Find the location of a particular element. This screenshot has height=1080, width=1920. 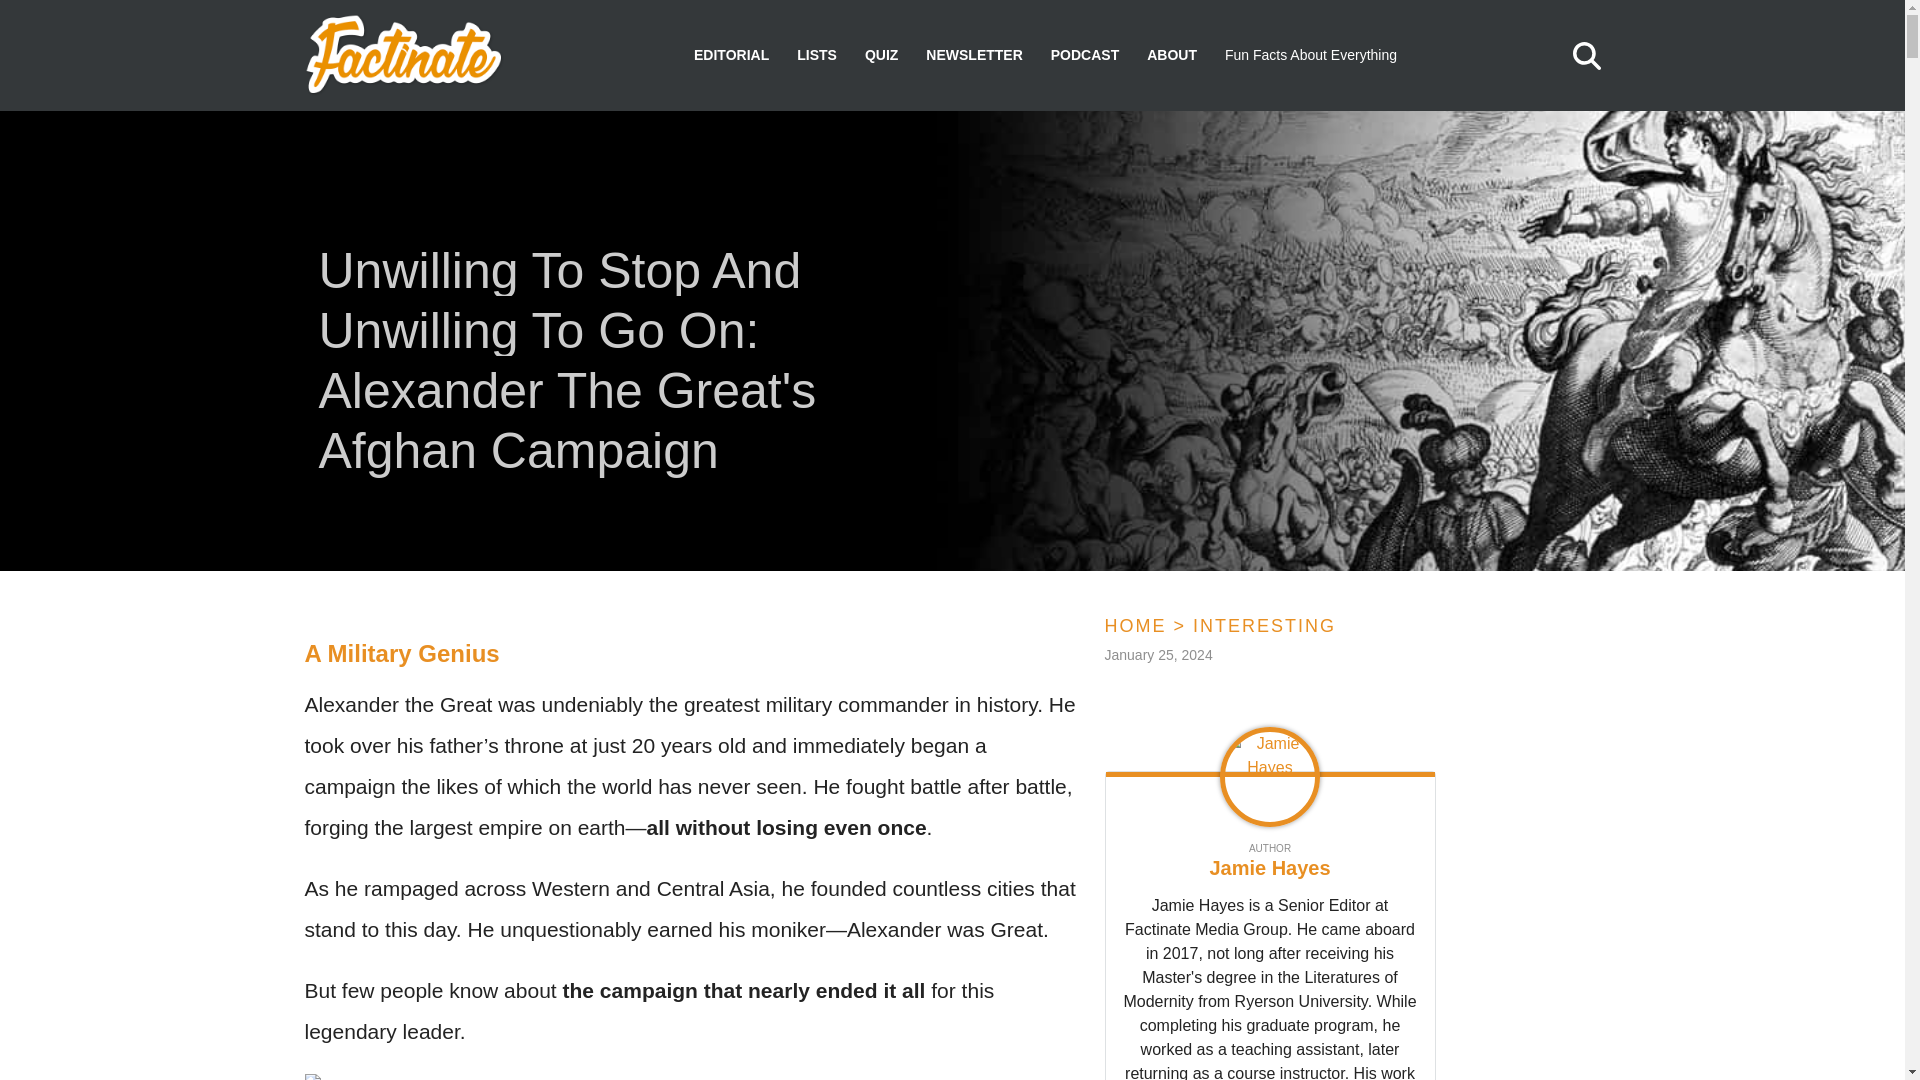

ABOUT is located at coordinates (1171, 55).